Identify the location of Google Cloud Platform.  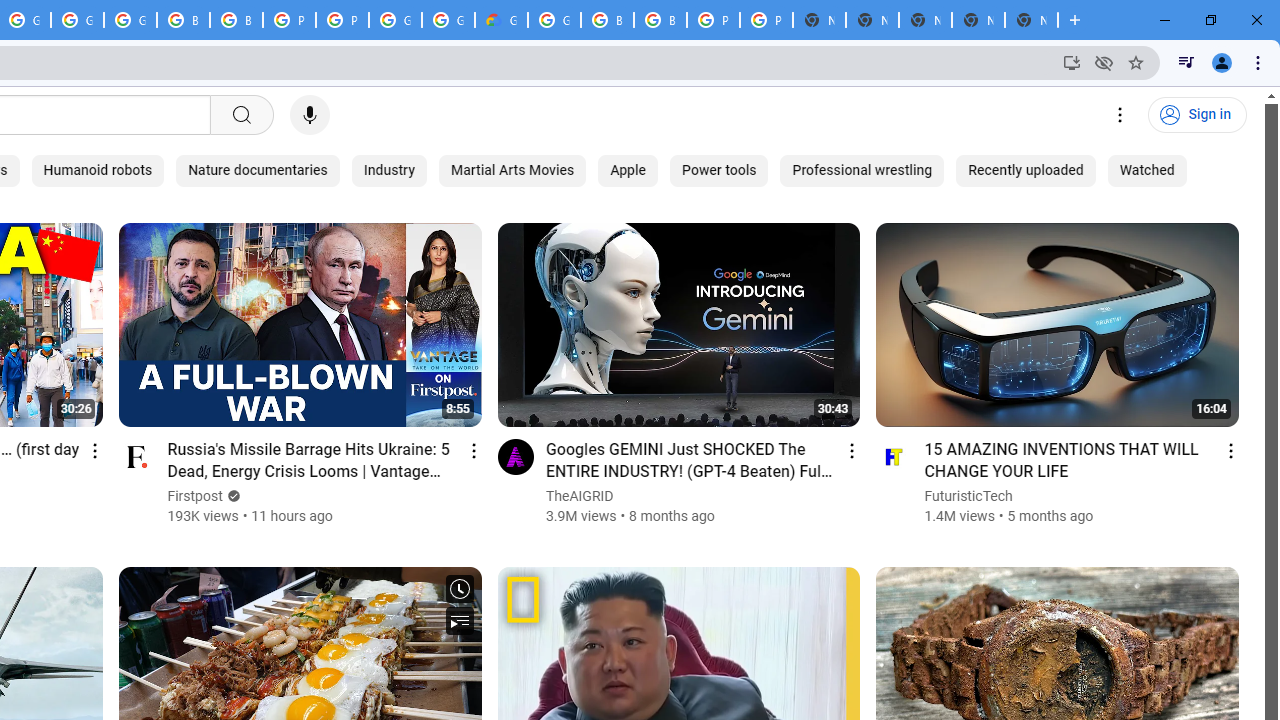
(554, 20).